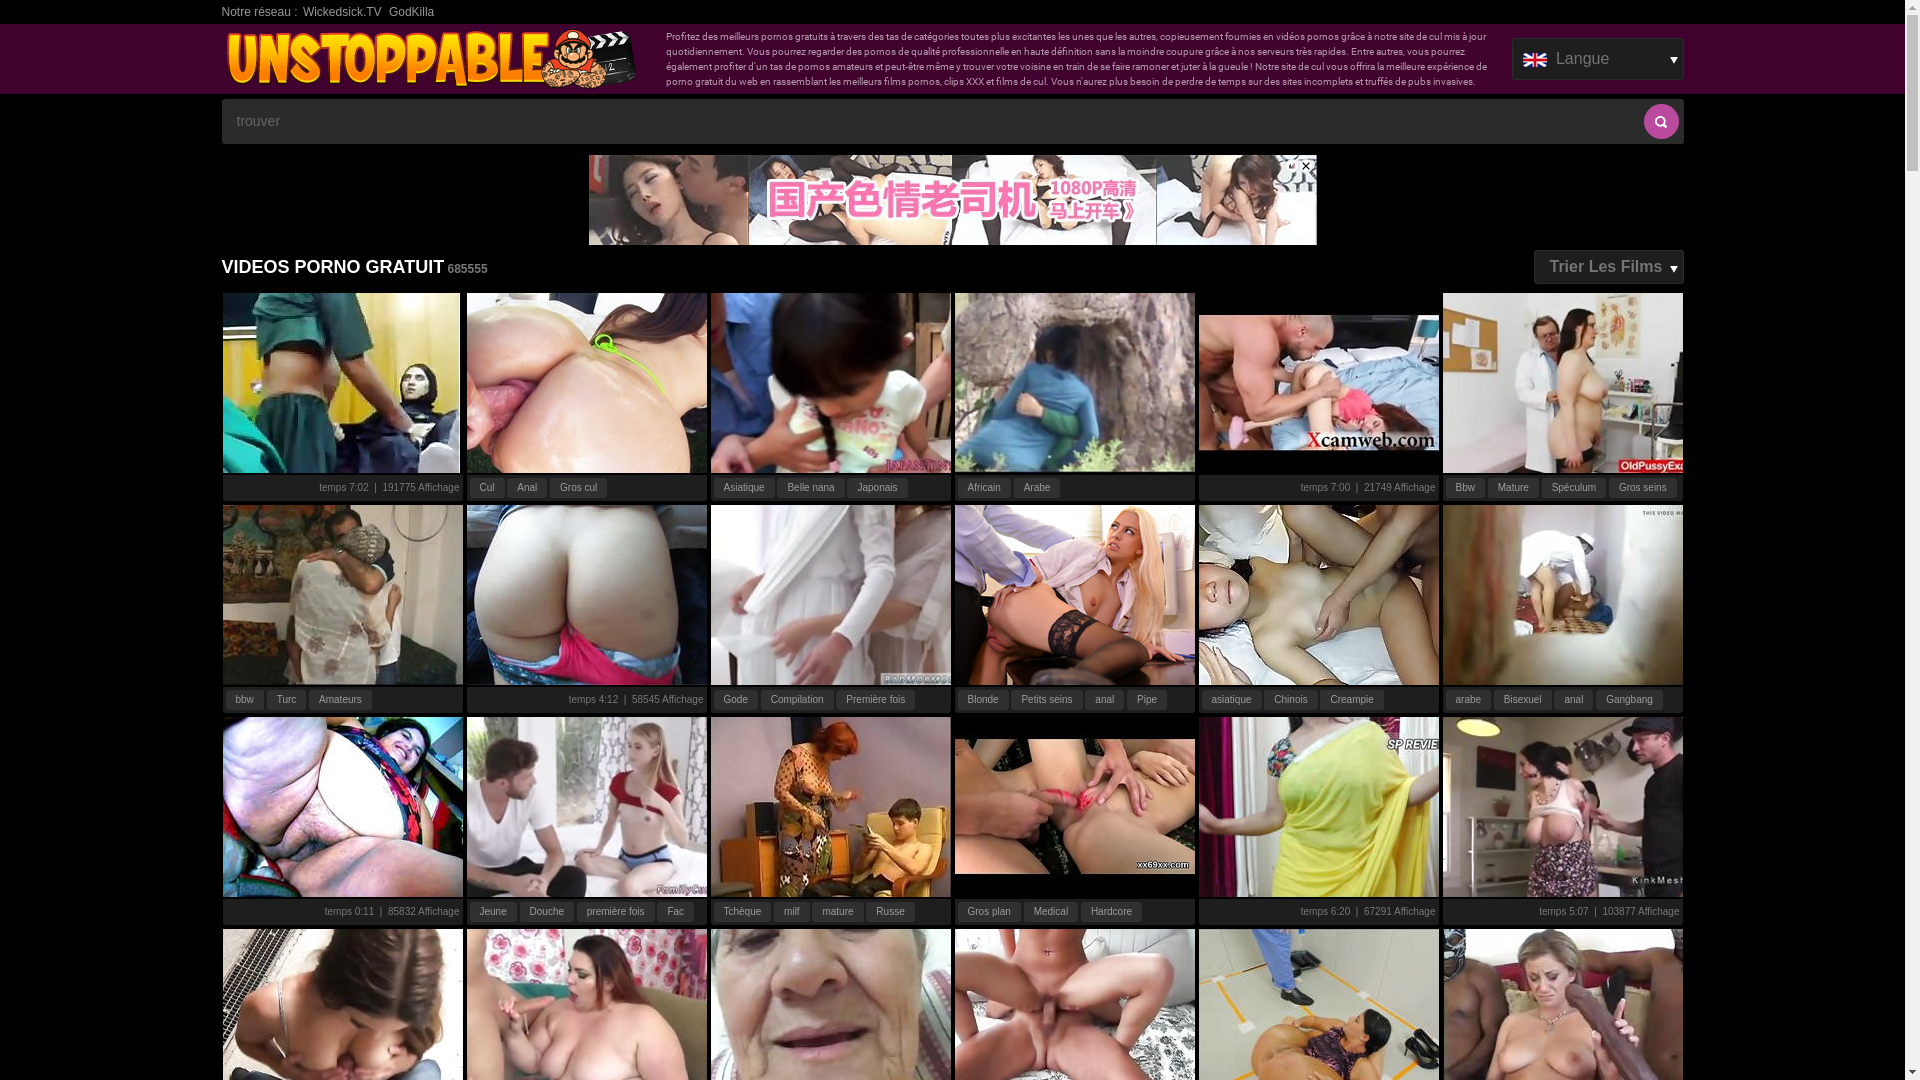 This screenshot has width=1920, height=1080. Describe the element at coordinates (890, 912) in the screenshot. I see `Russe` at that location.